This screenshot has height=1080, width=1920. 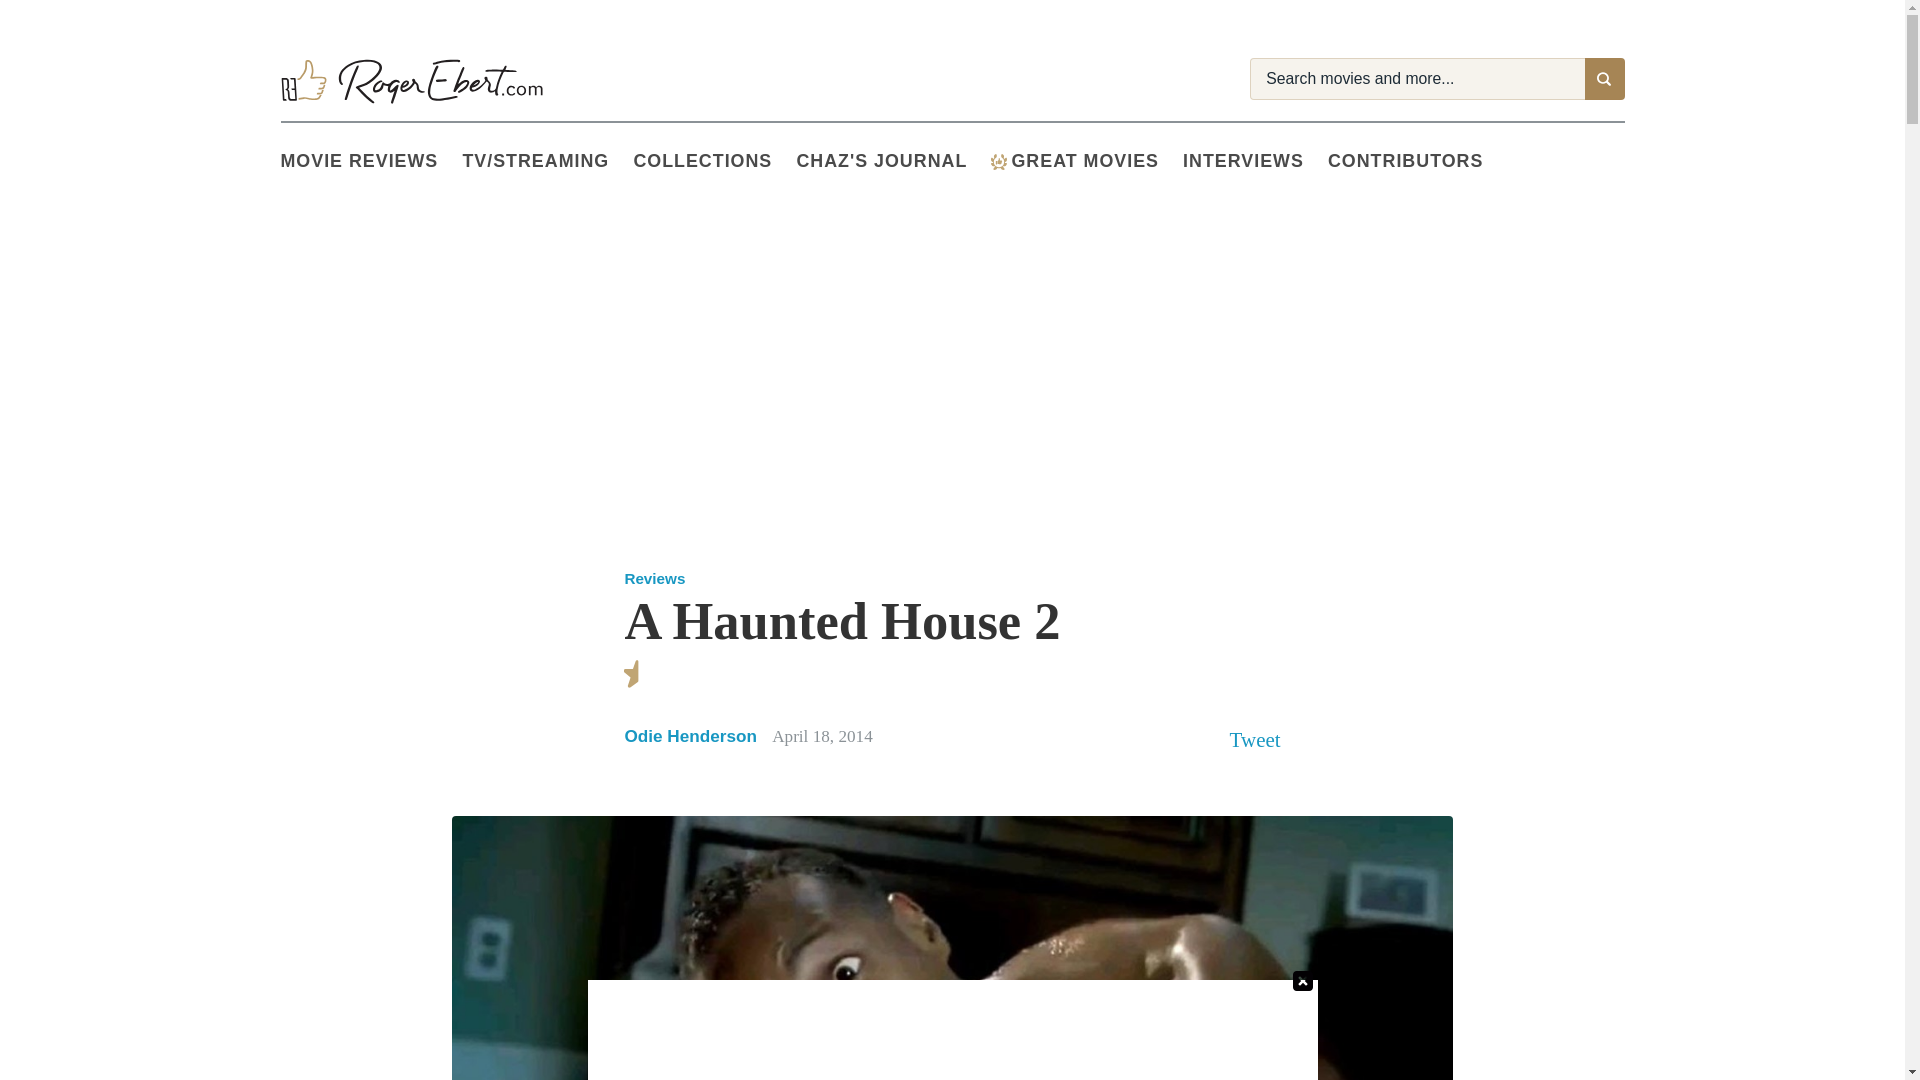 I want to click on CHAZ'S JOURNAL, so click(x=893, y=162).